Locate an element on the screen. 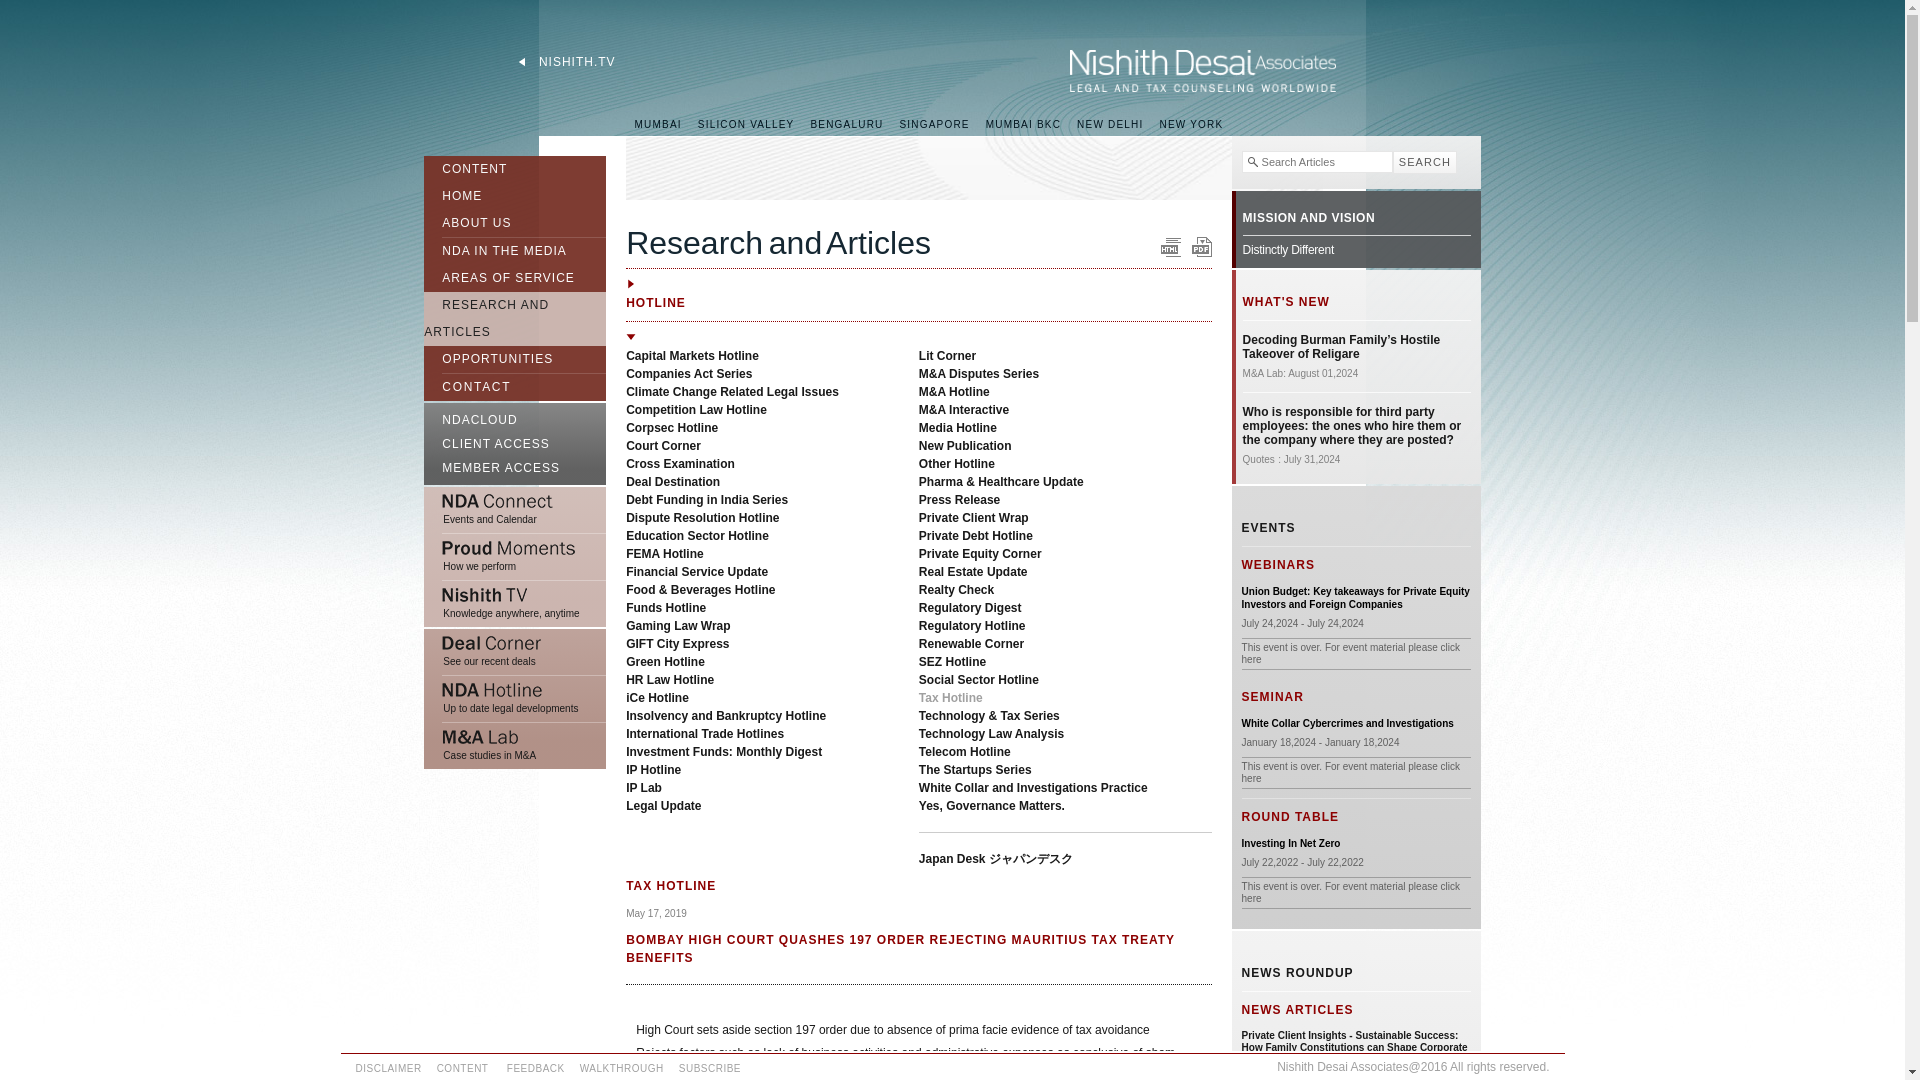 This screenshot has height=1080, width=1920. Events and Calendar is located at coordinates (515, 510).